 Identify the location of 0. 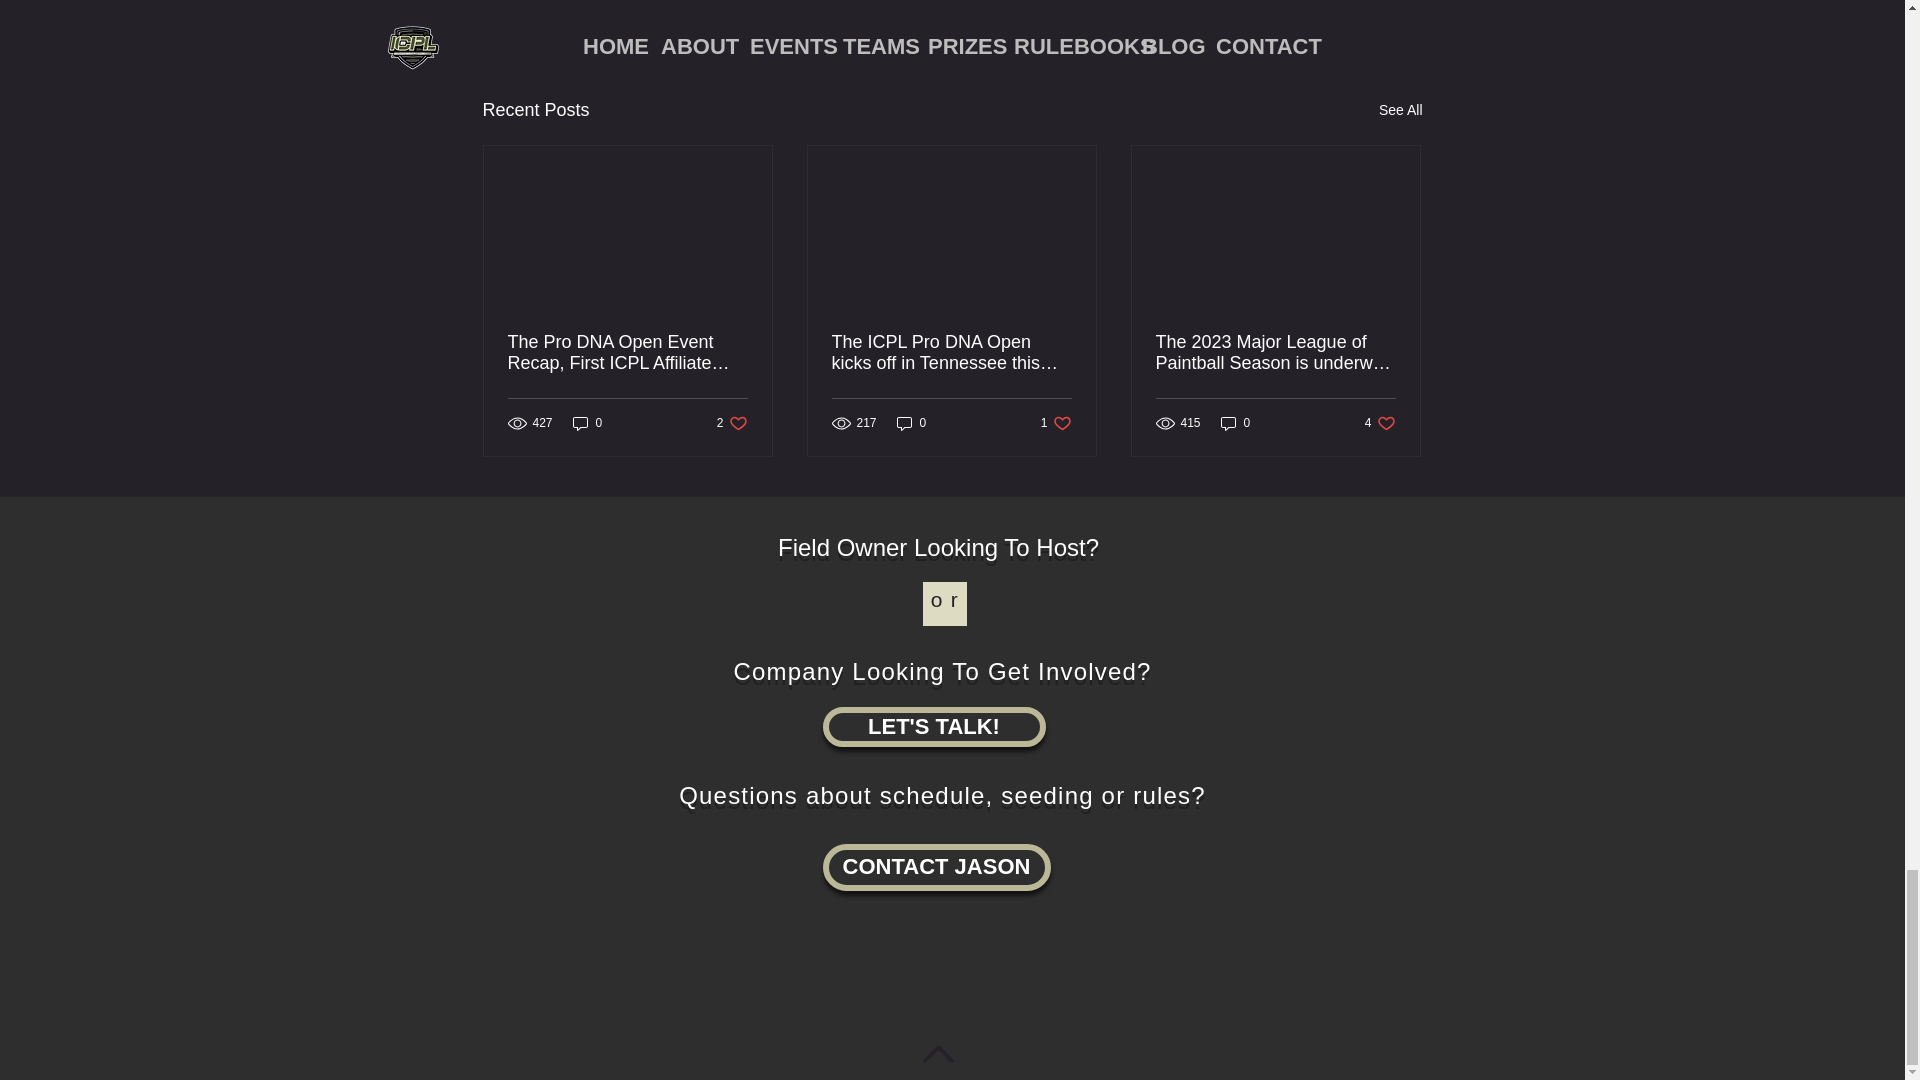
(1306, 5).